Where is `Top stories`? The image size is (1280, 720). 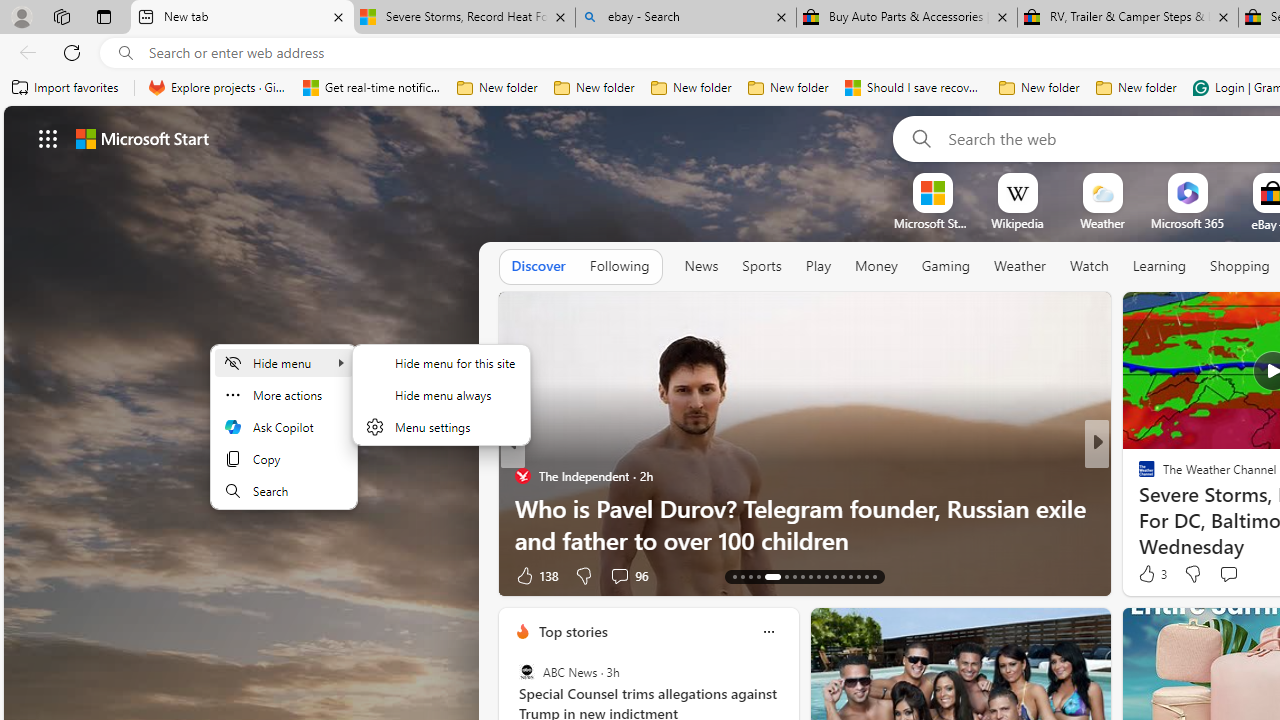 Top stories is located at coordinates (572, 631).